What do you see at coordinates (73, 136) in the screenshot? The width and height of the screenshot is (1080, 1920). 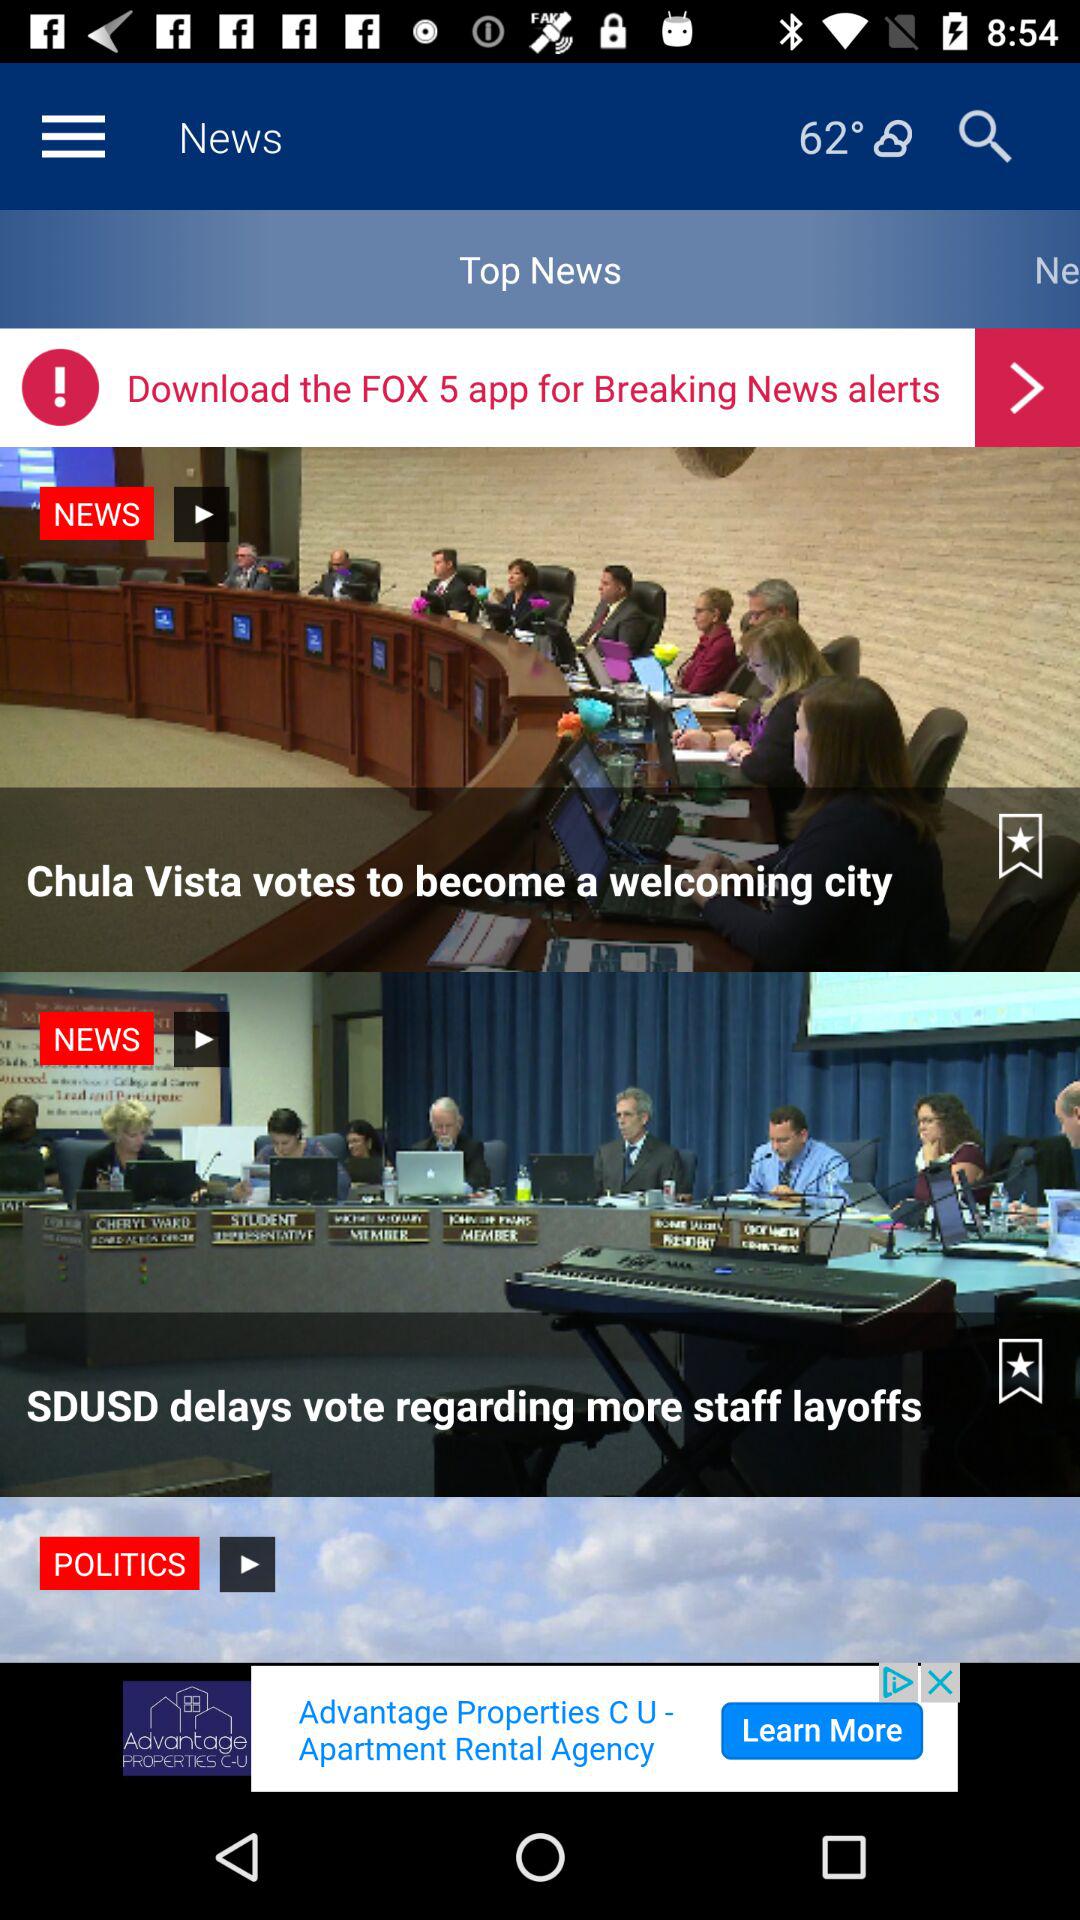 I see `menu button` at bounding box center [73, 136].